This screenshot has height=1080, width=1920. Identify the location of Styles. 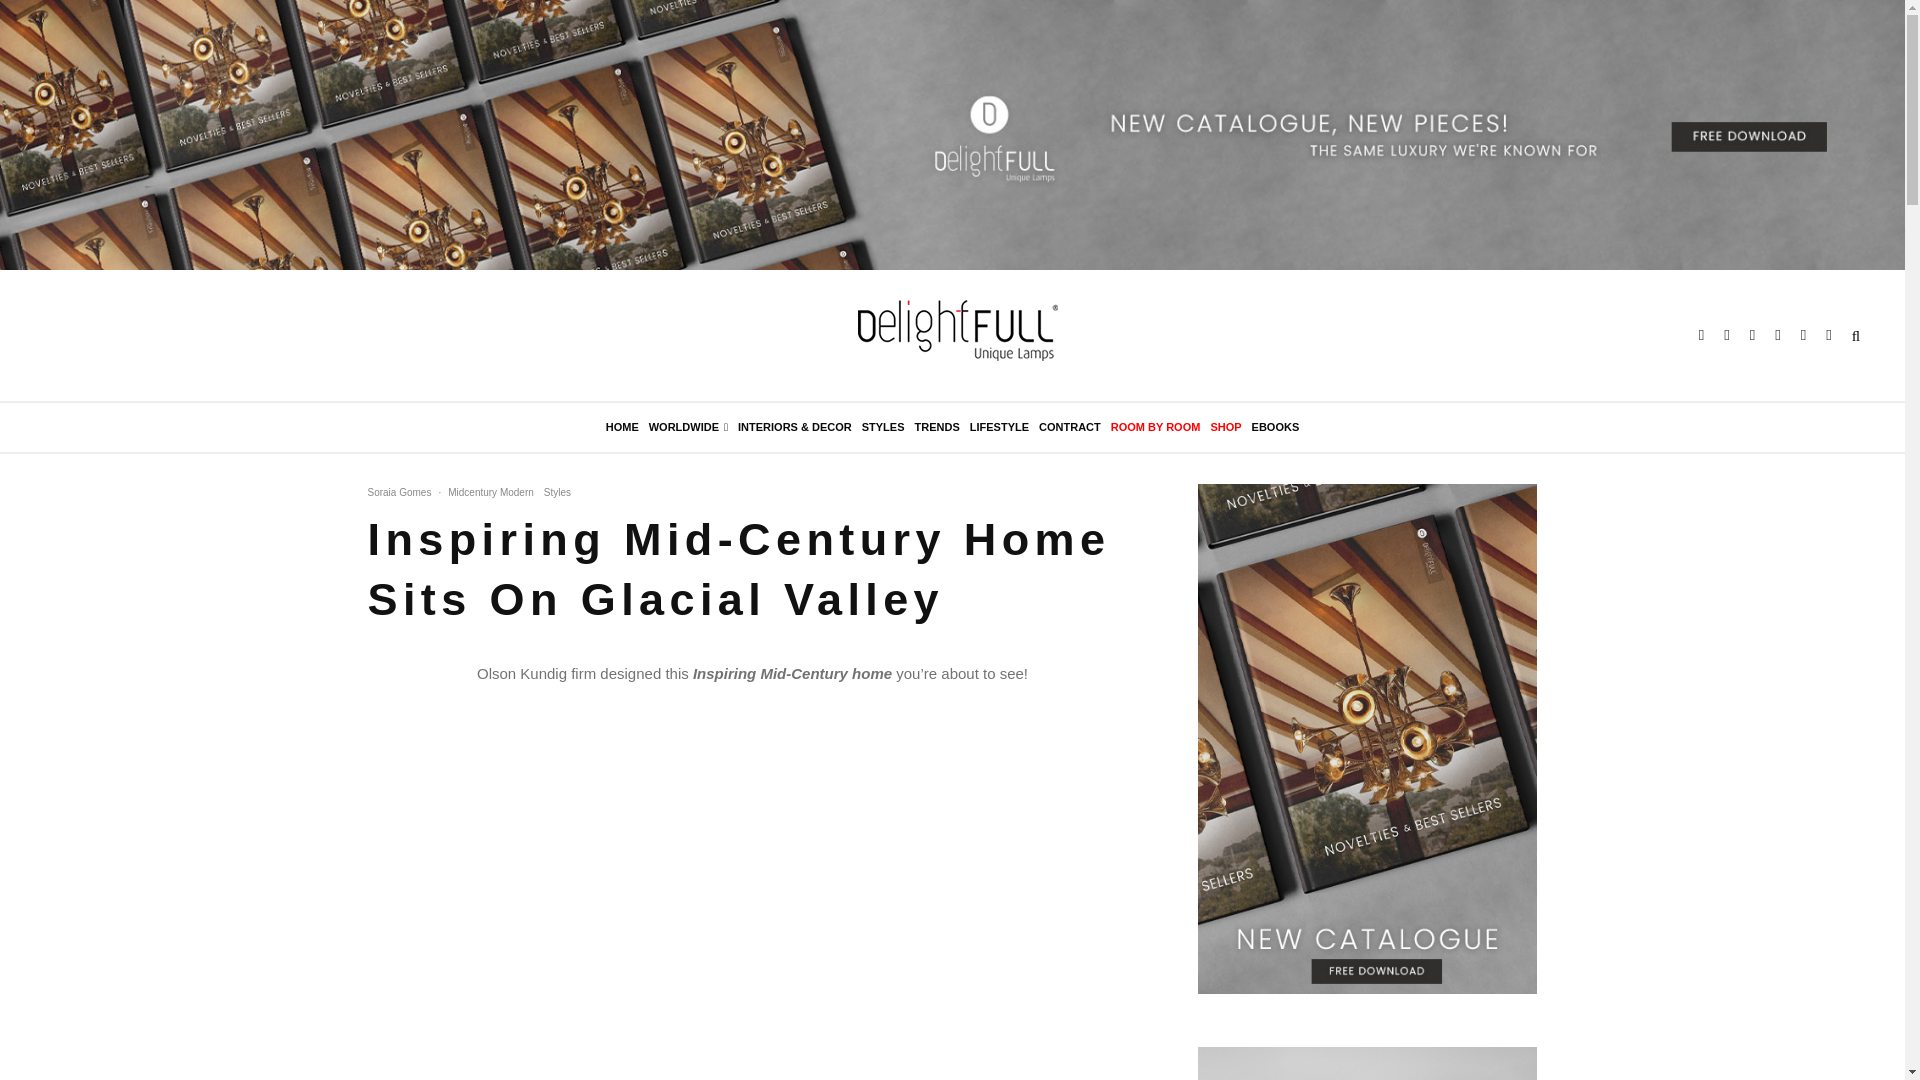
(556, 492).